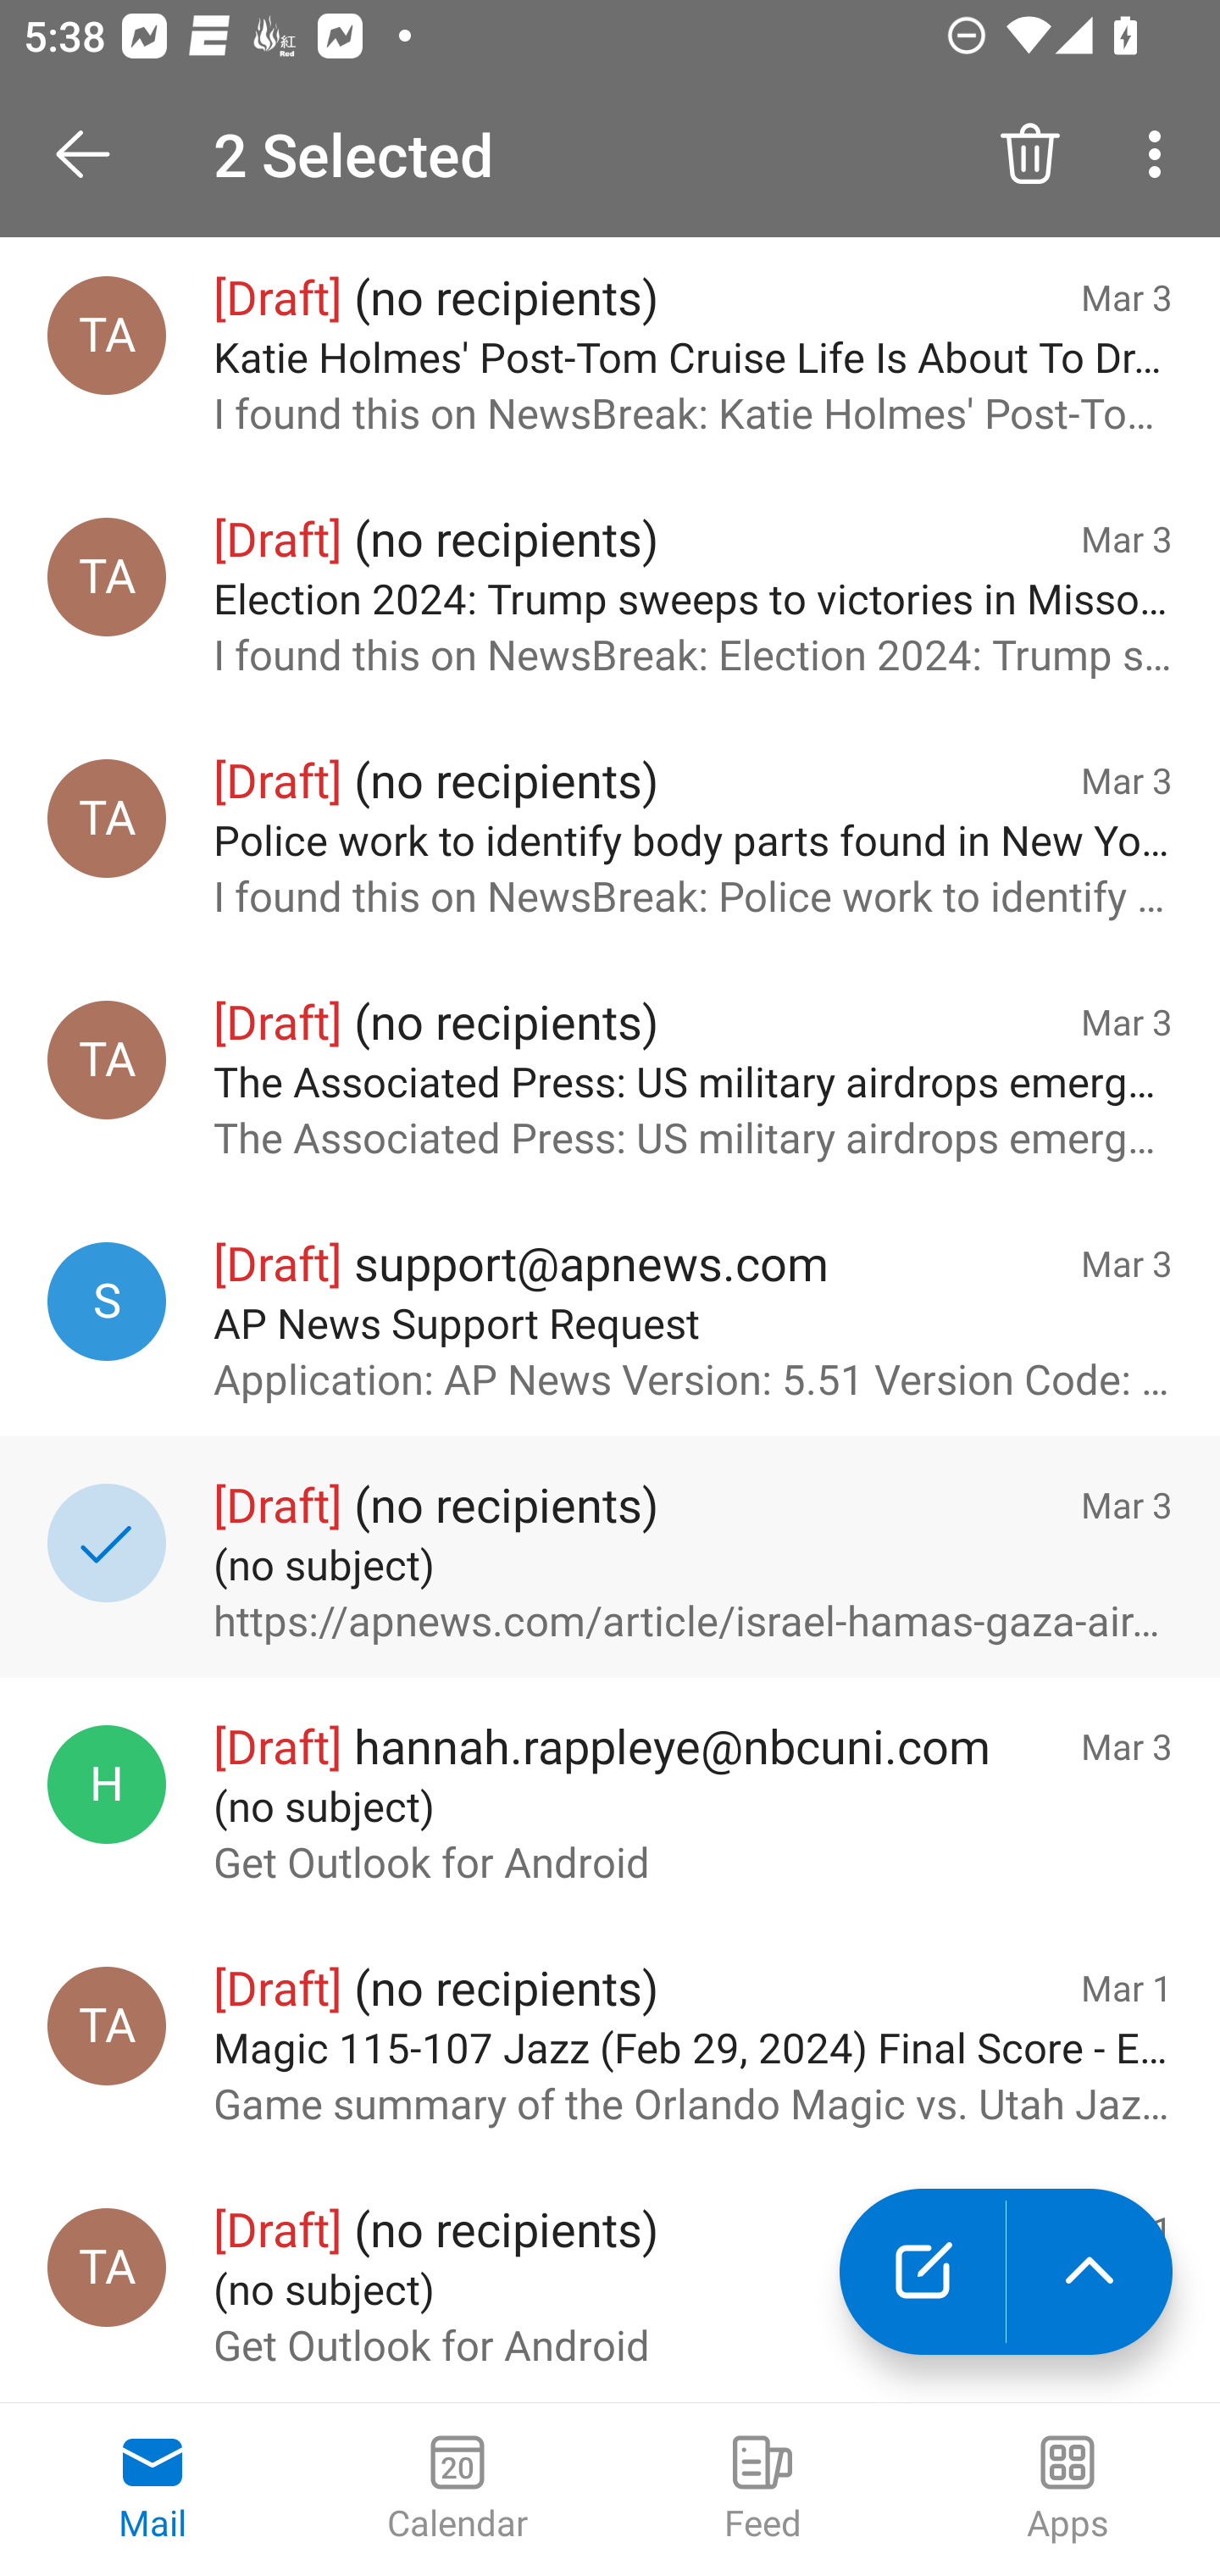  I want to click on Feed, so click(762, 2490).